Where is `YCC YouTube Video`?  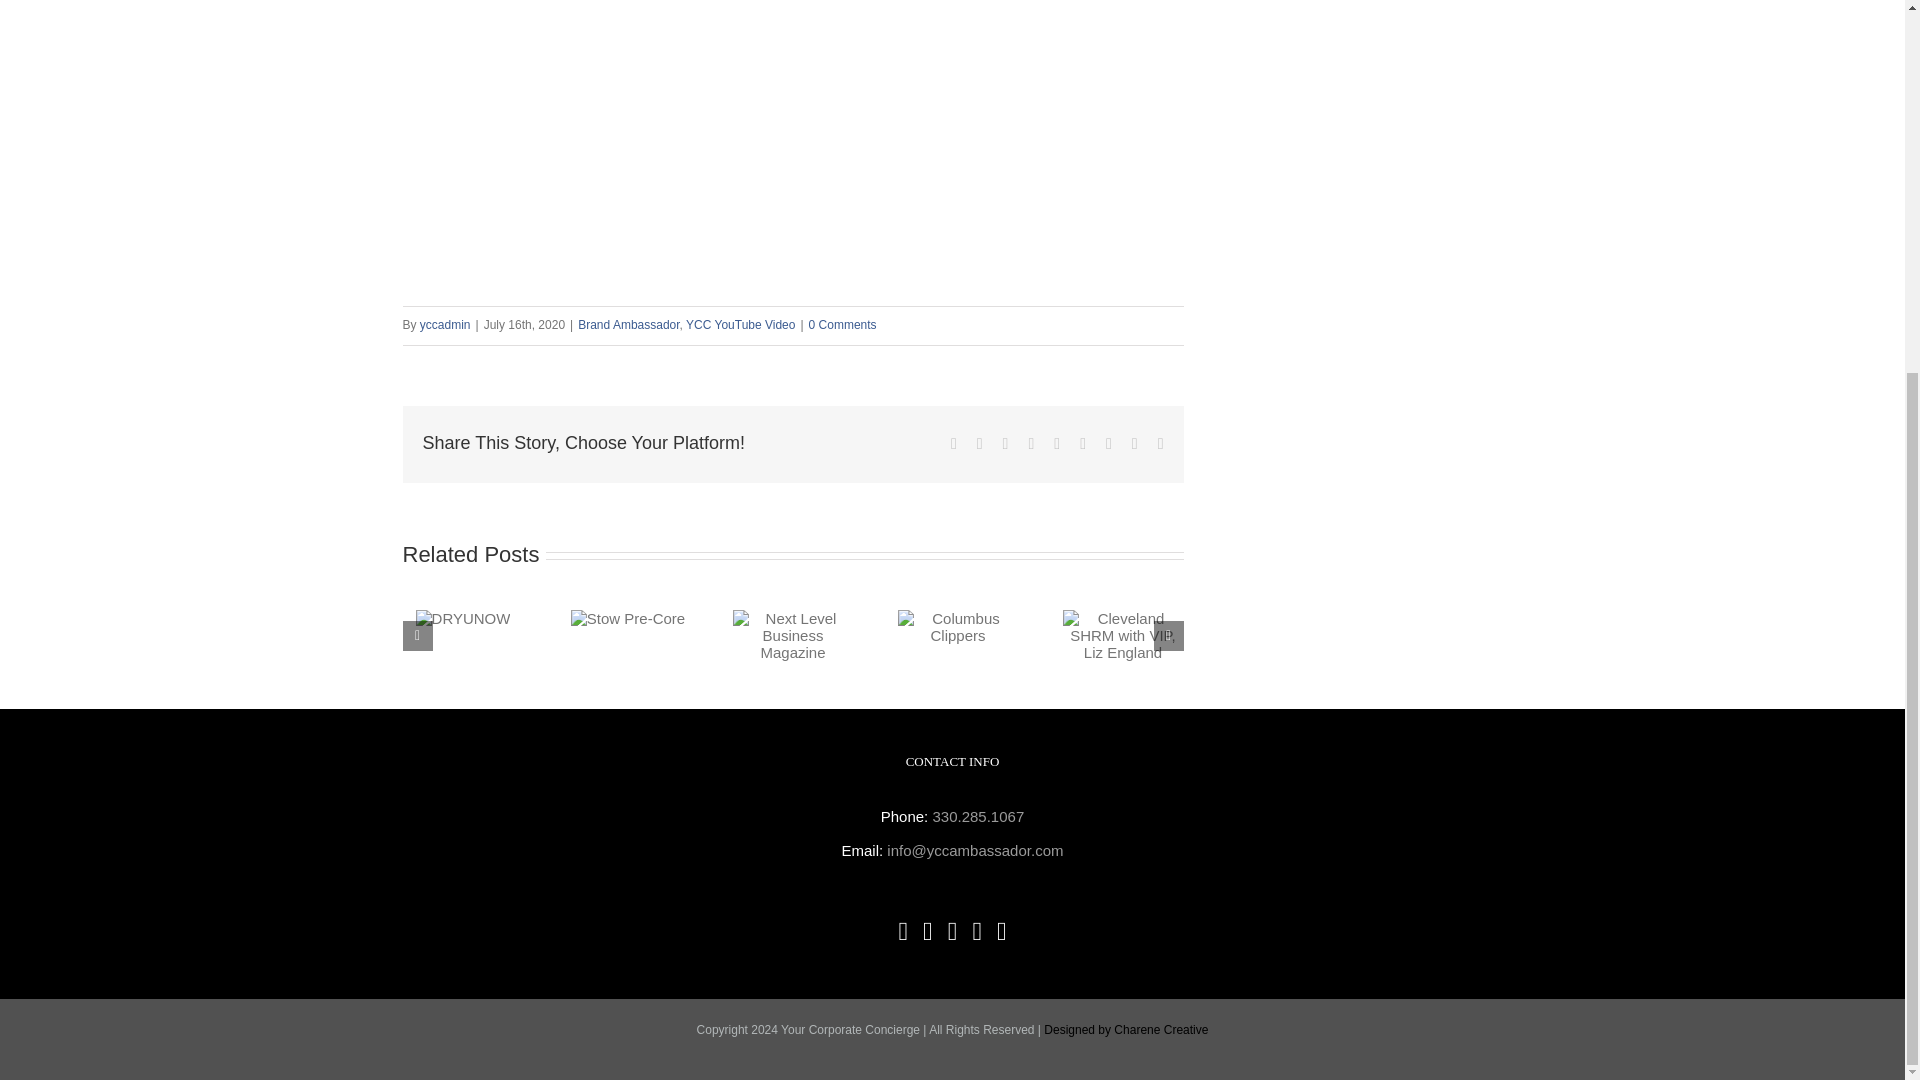
YCC YouTube Video is located at coordinates (740, 324).